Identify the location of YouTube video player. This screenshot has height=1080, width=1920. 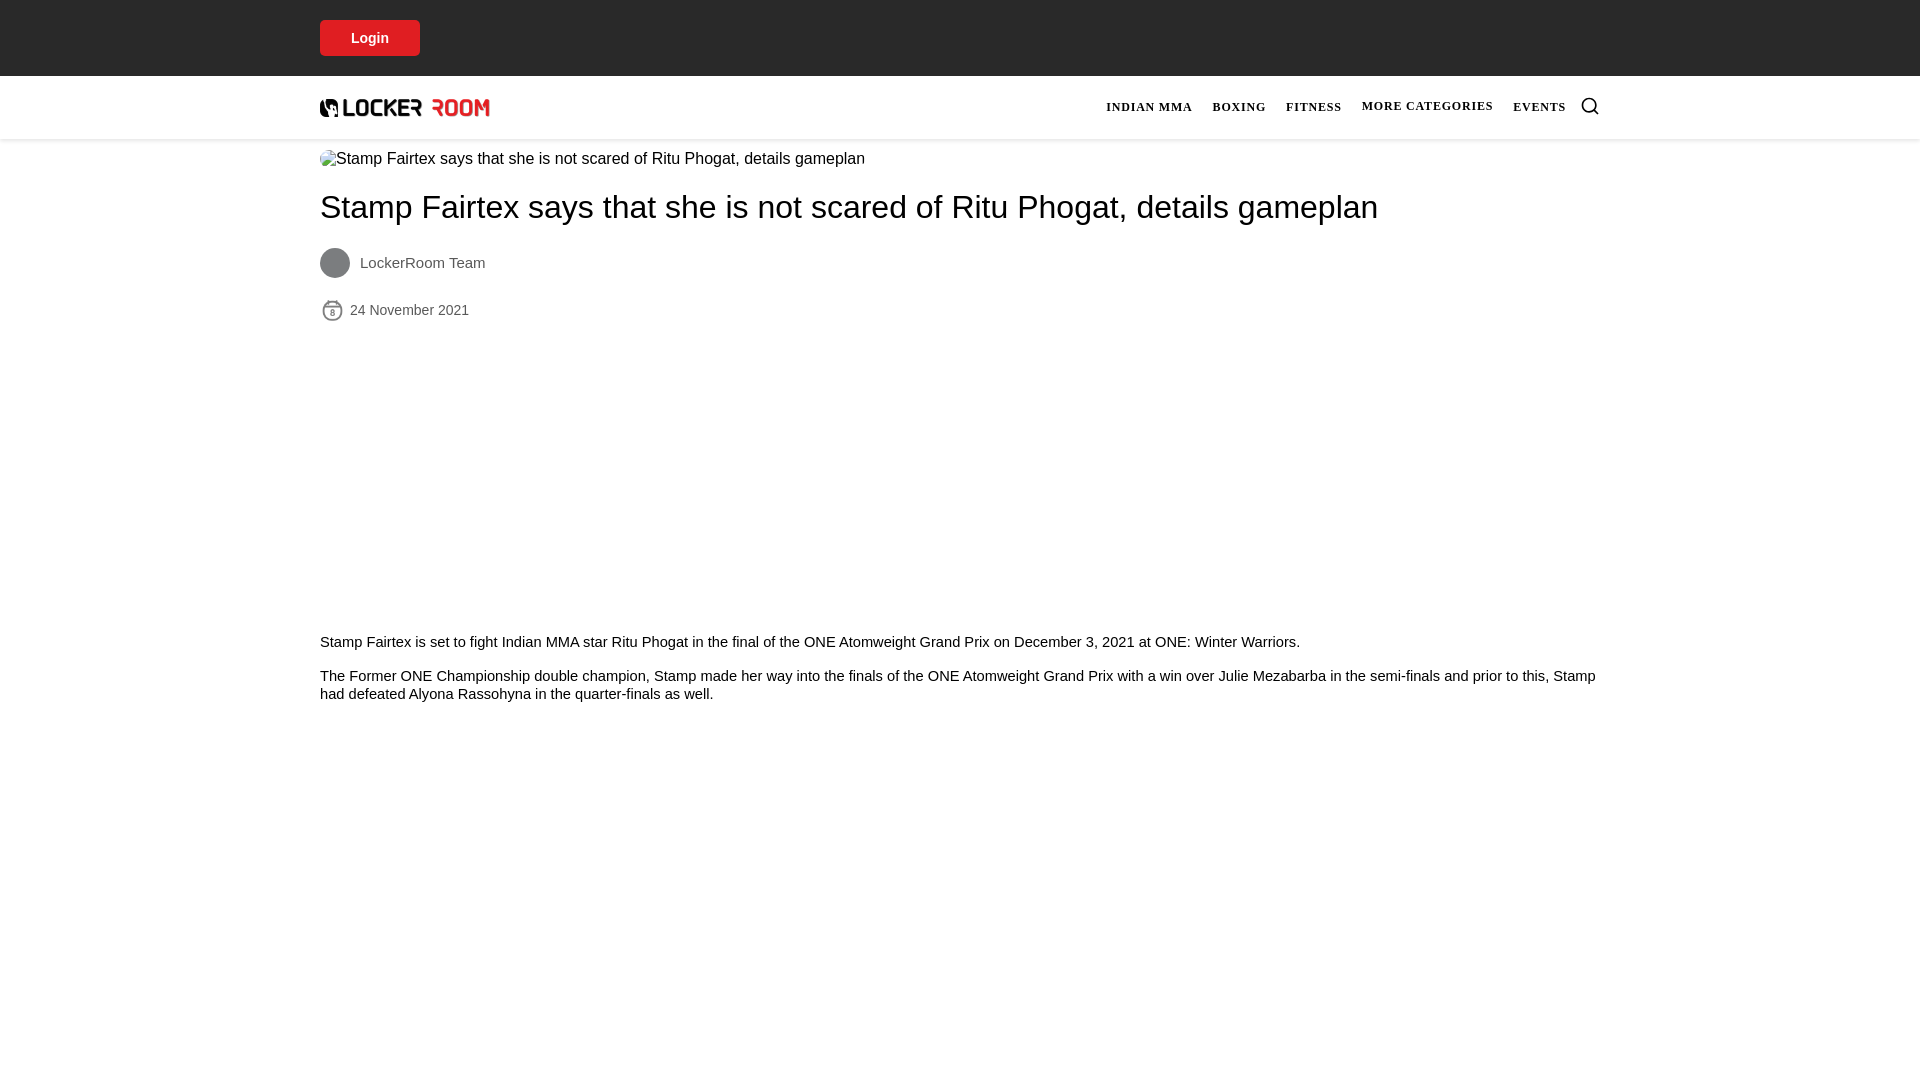
(1350, 107).